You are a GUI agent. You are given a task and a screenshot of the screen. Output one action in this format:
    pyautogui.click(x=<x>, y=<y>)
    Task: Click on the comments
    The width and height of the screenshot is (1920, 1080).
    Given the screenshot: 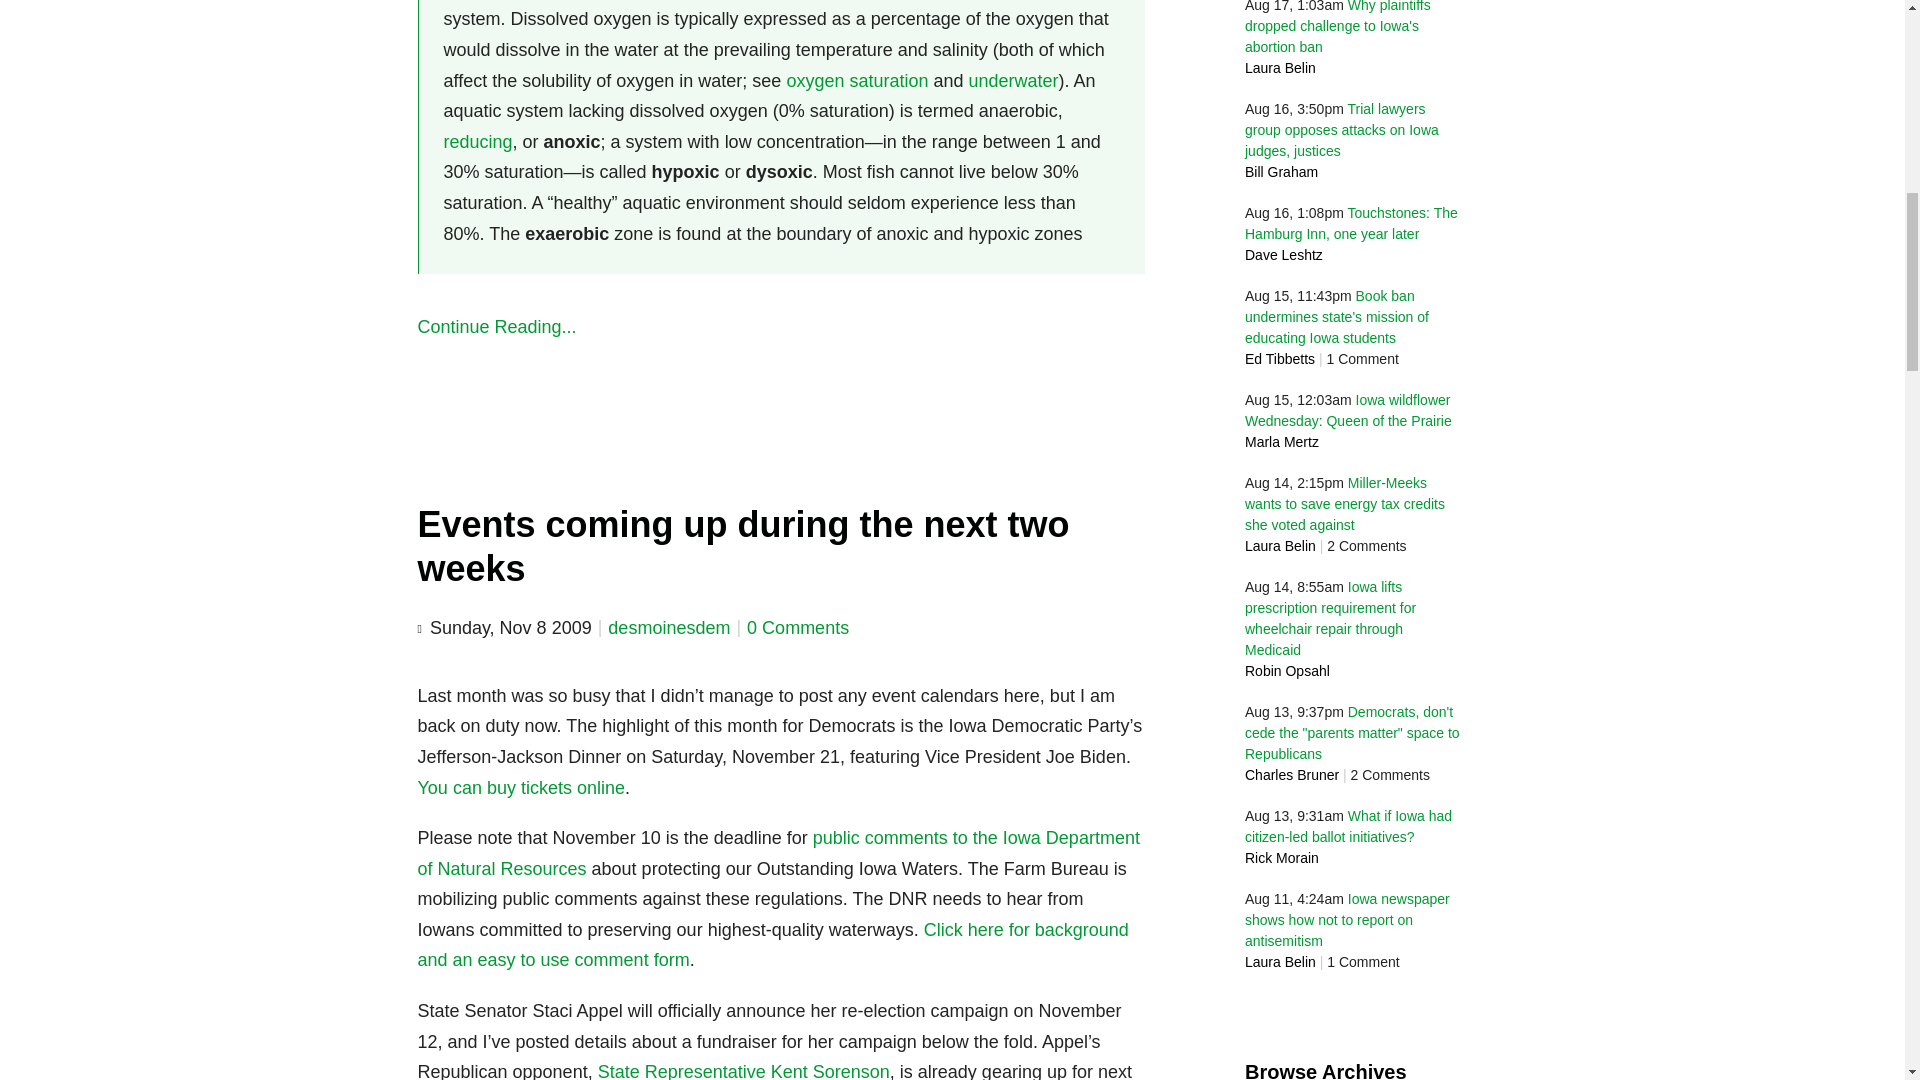 What is the action you would take?
    pyautogui.click(x=797, y=628)
    